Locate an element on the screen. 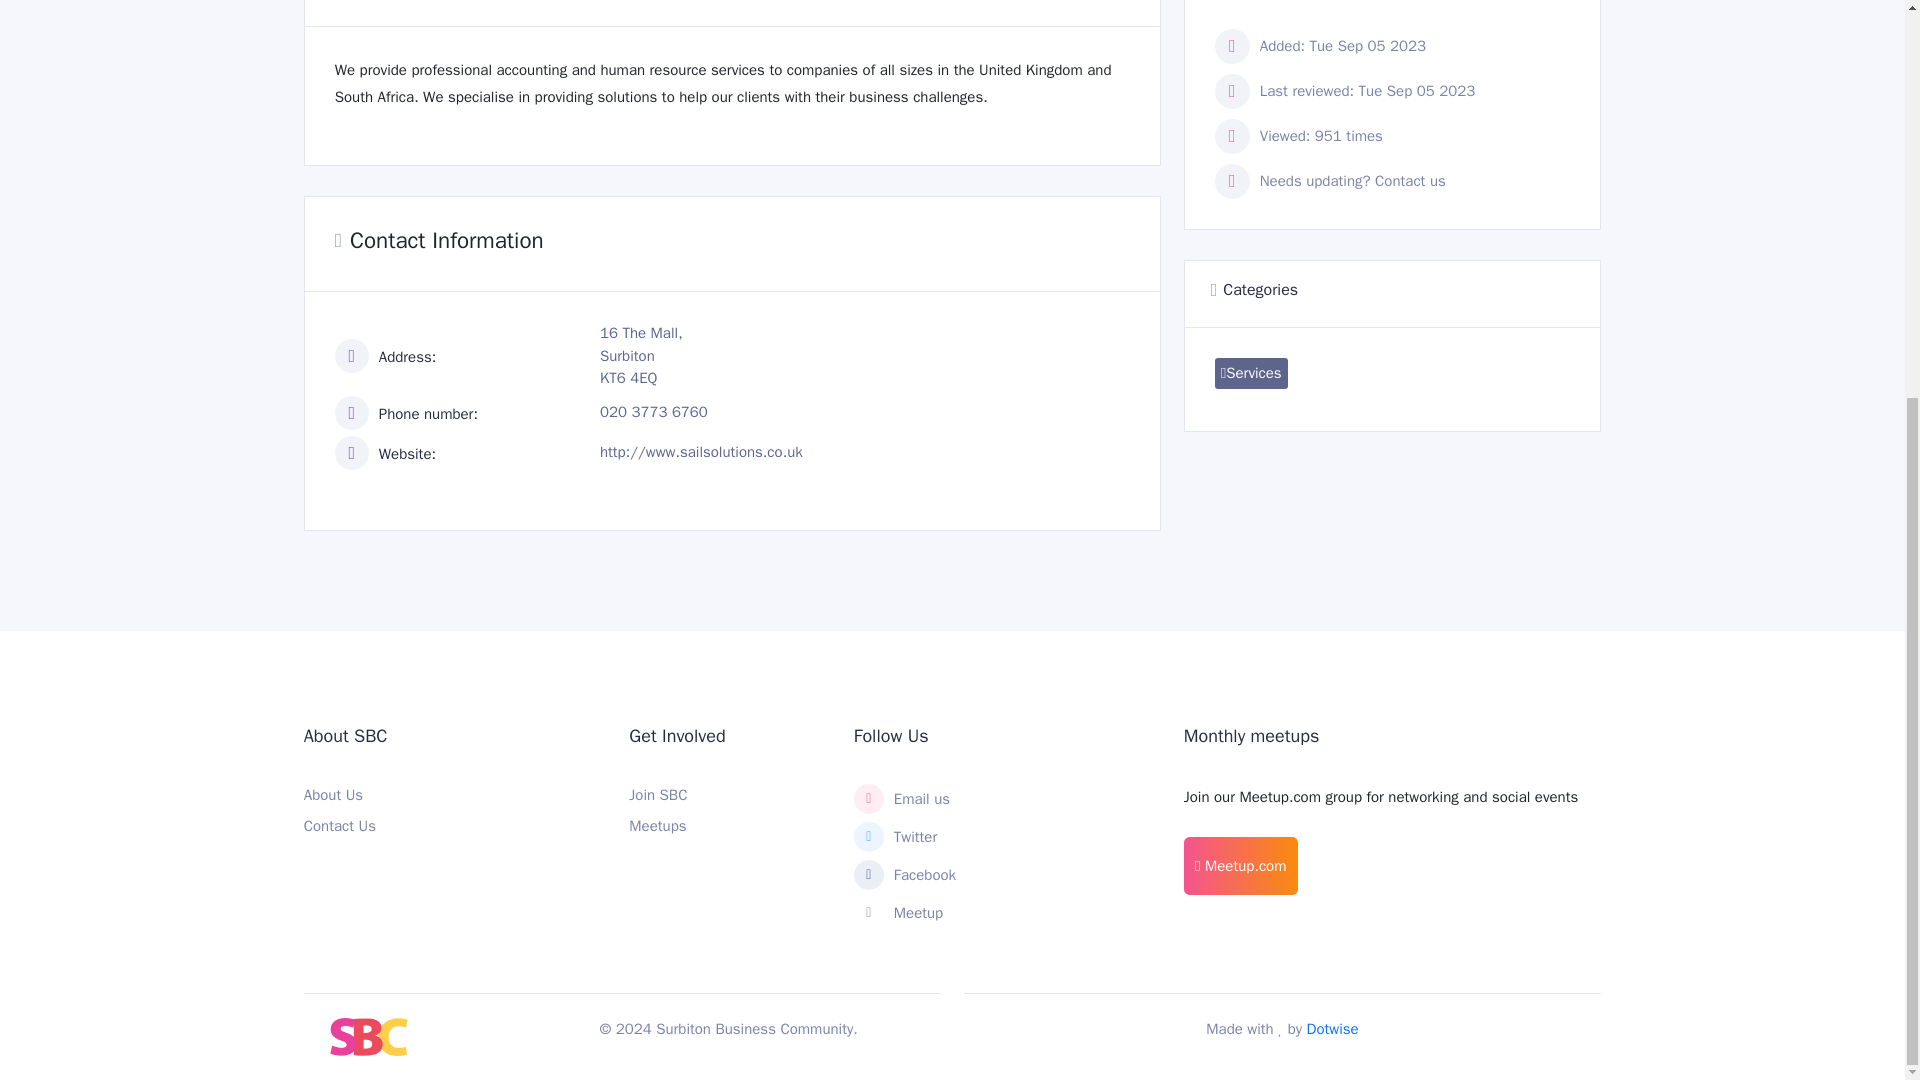  Contact Us is located at coordinates (340, 825).